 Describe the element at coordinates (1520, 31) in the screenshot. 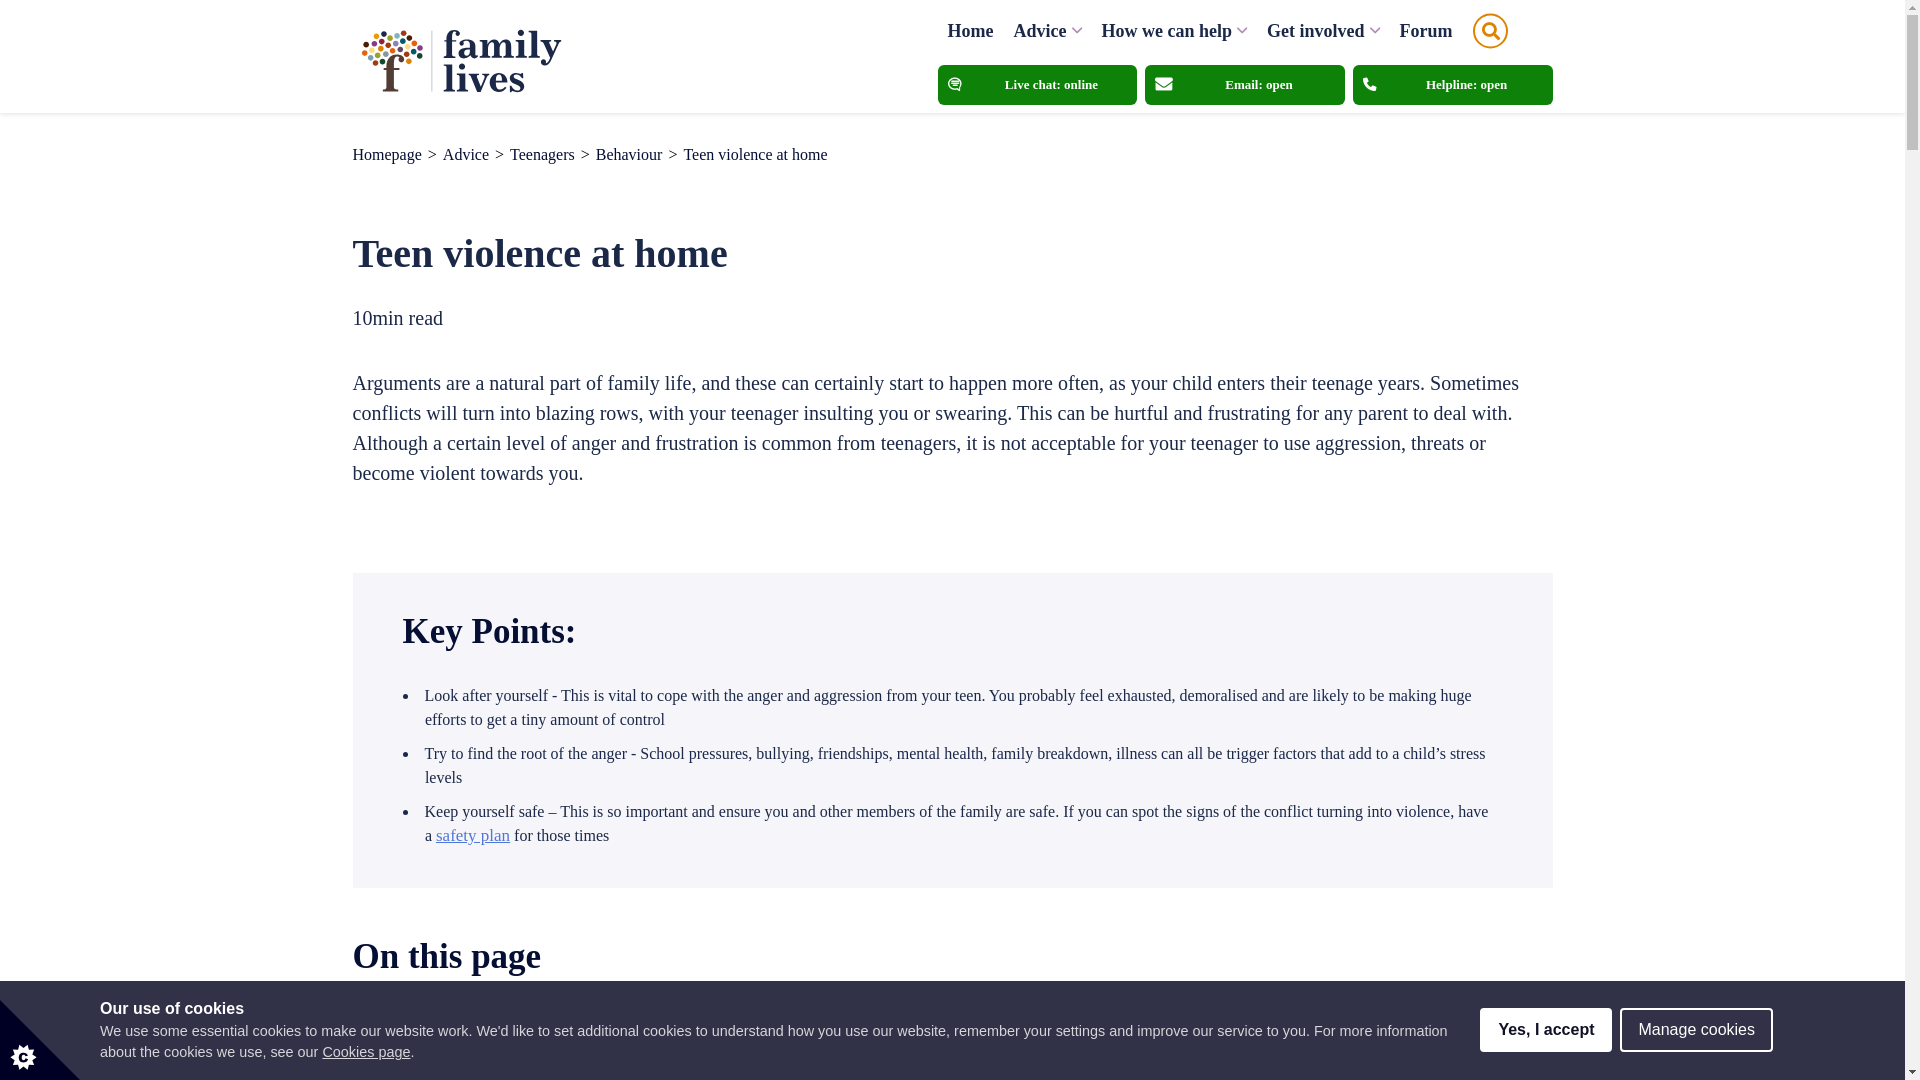

I see `Cancel search` at that location.